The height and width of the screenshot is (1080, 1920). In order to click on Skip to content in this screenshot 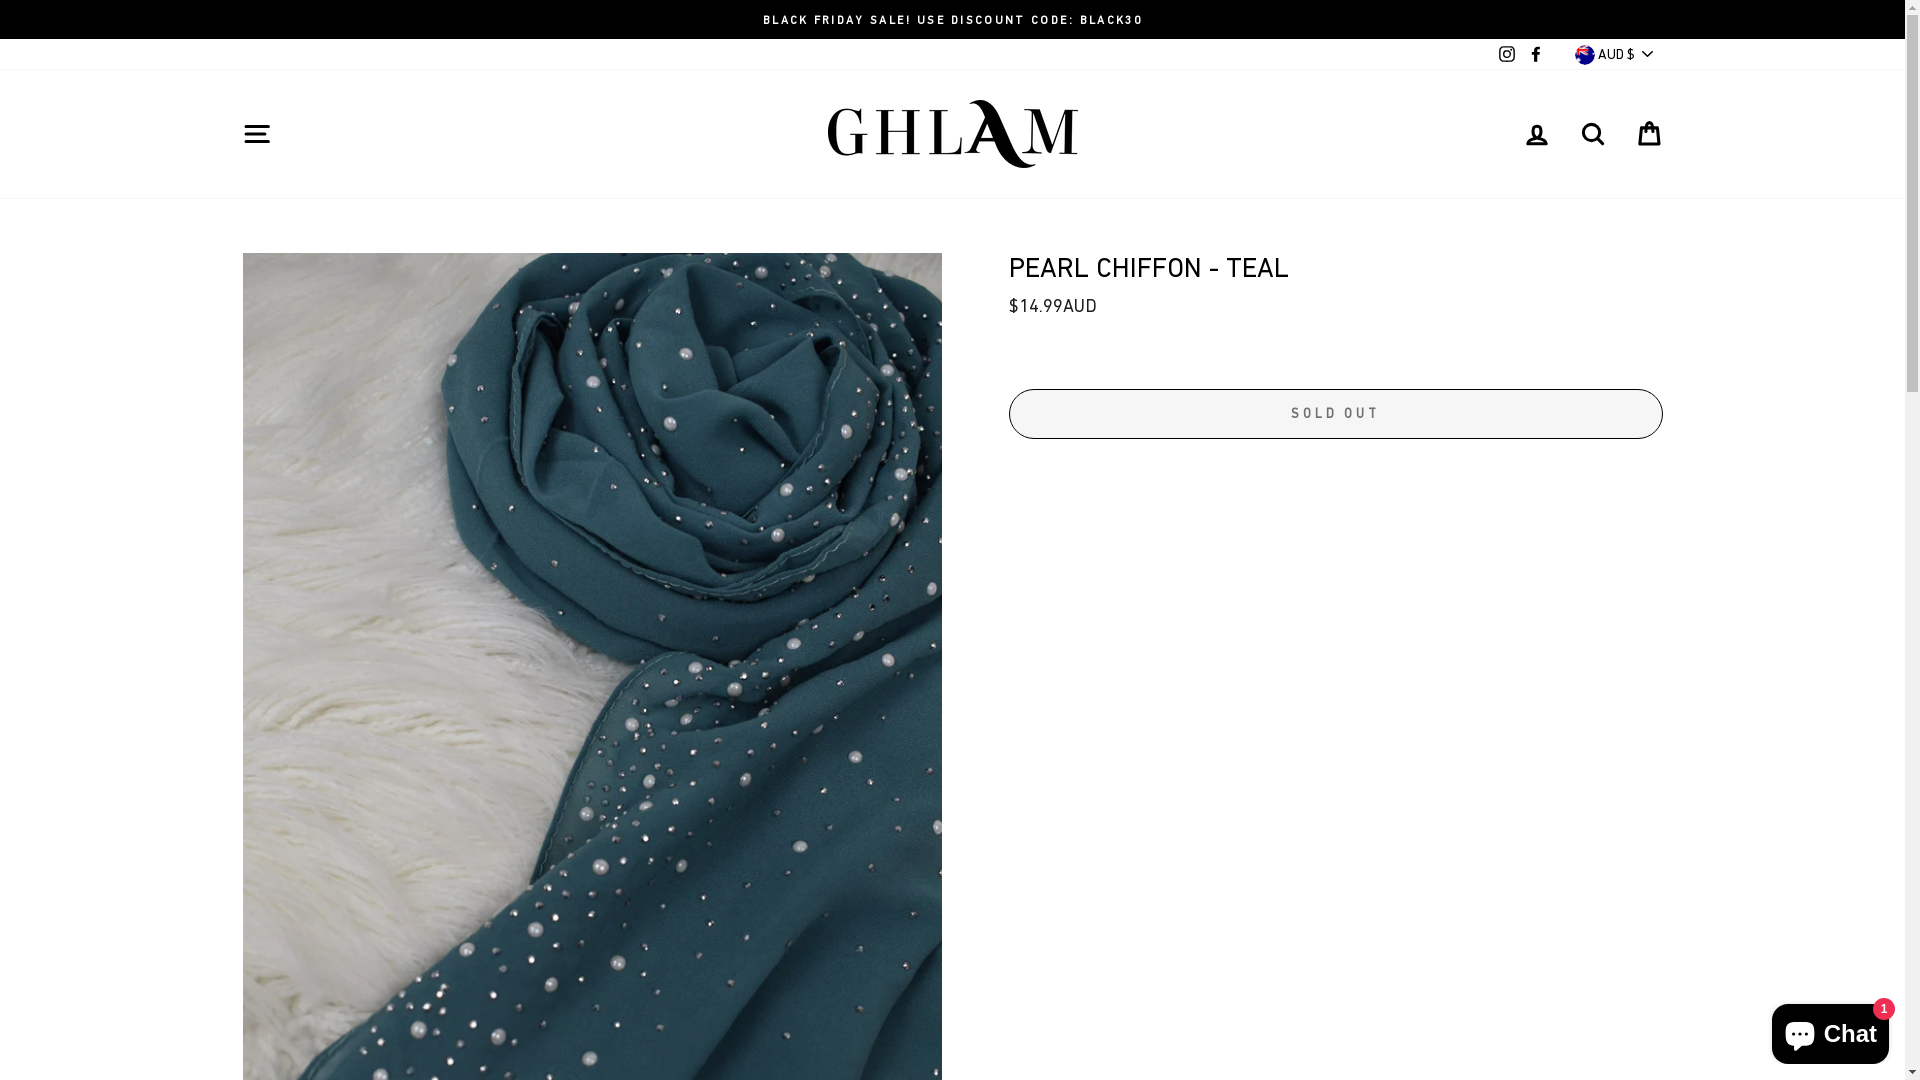, I will do `click(0, 0)`.